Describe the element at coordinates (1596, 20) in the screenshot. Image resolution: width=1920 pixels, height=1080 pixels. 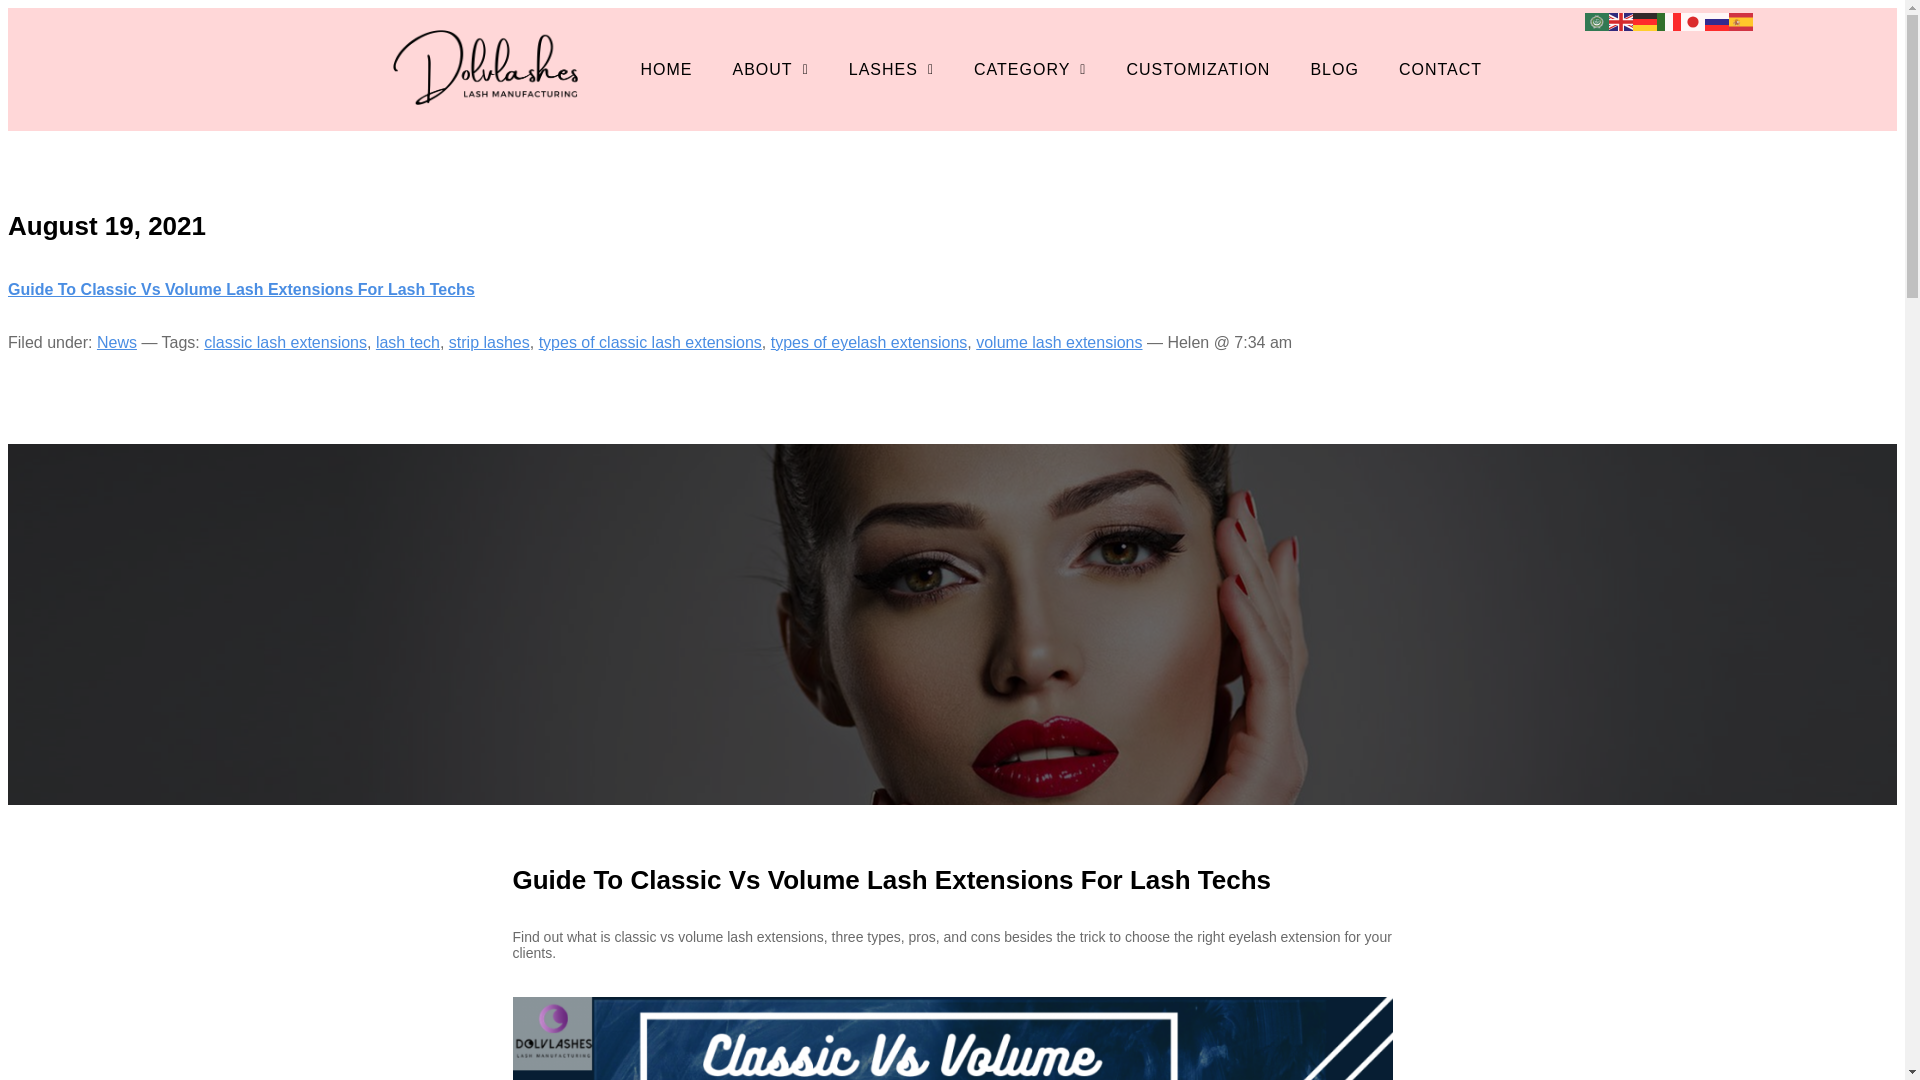
I see `Arabic` at that location.